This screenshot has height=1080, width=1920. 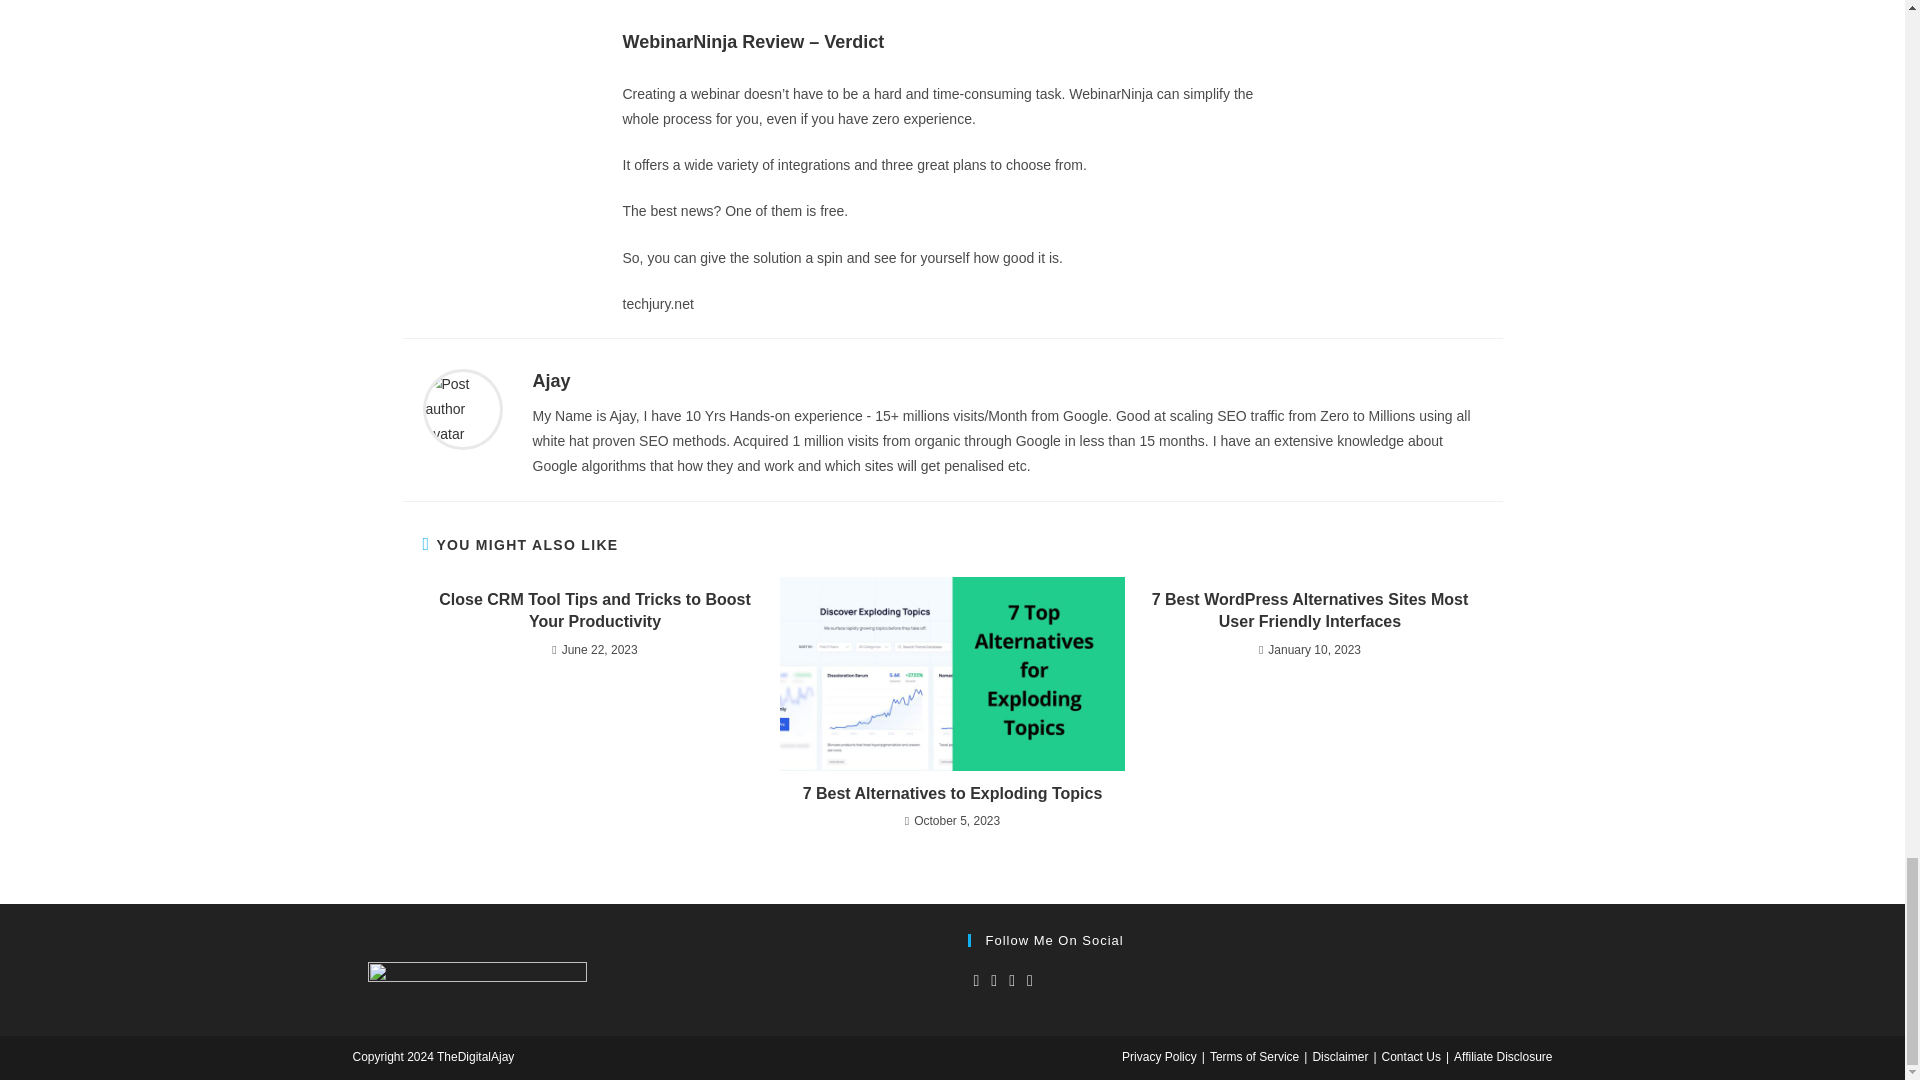 I want to click on Terms of Service, so click(x=1254, y=1056).